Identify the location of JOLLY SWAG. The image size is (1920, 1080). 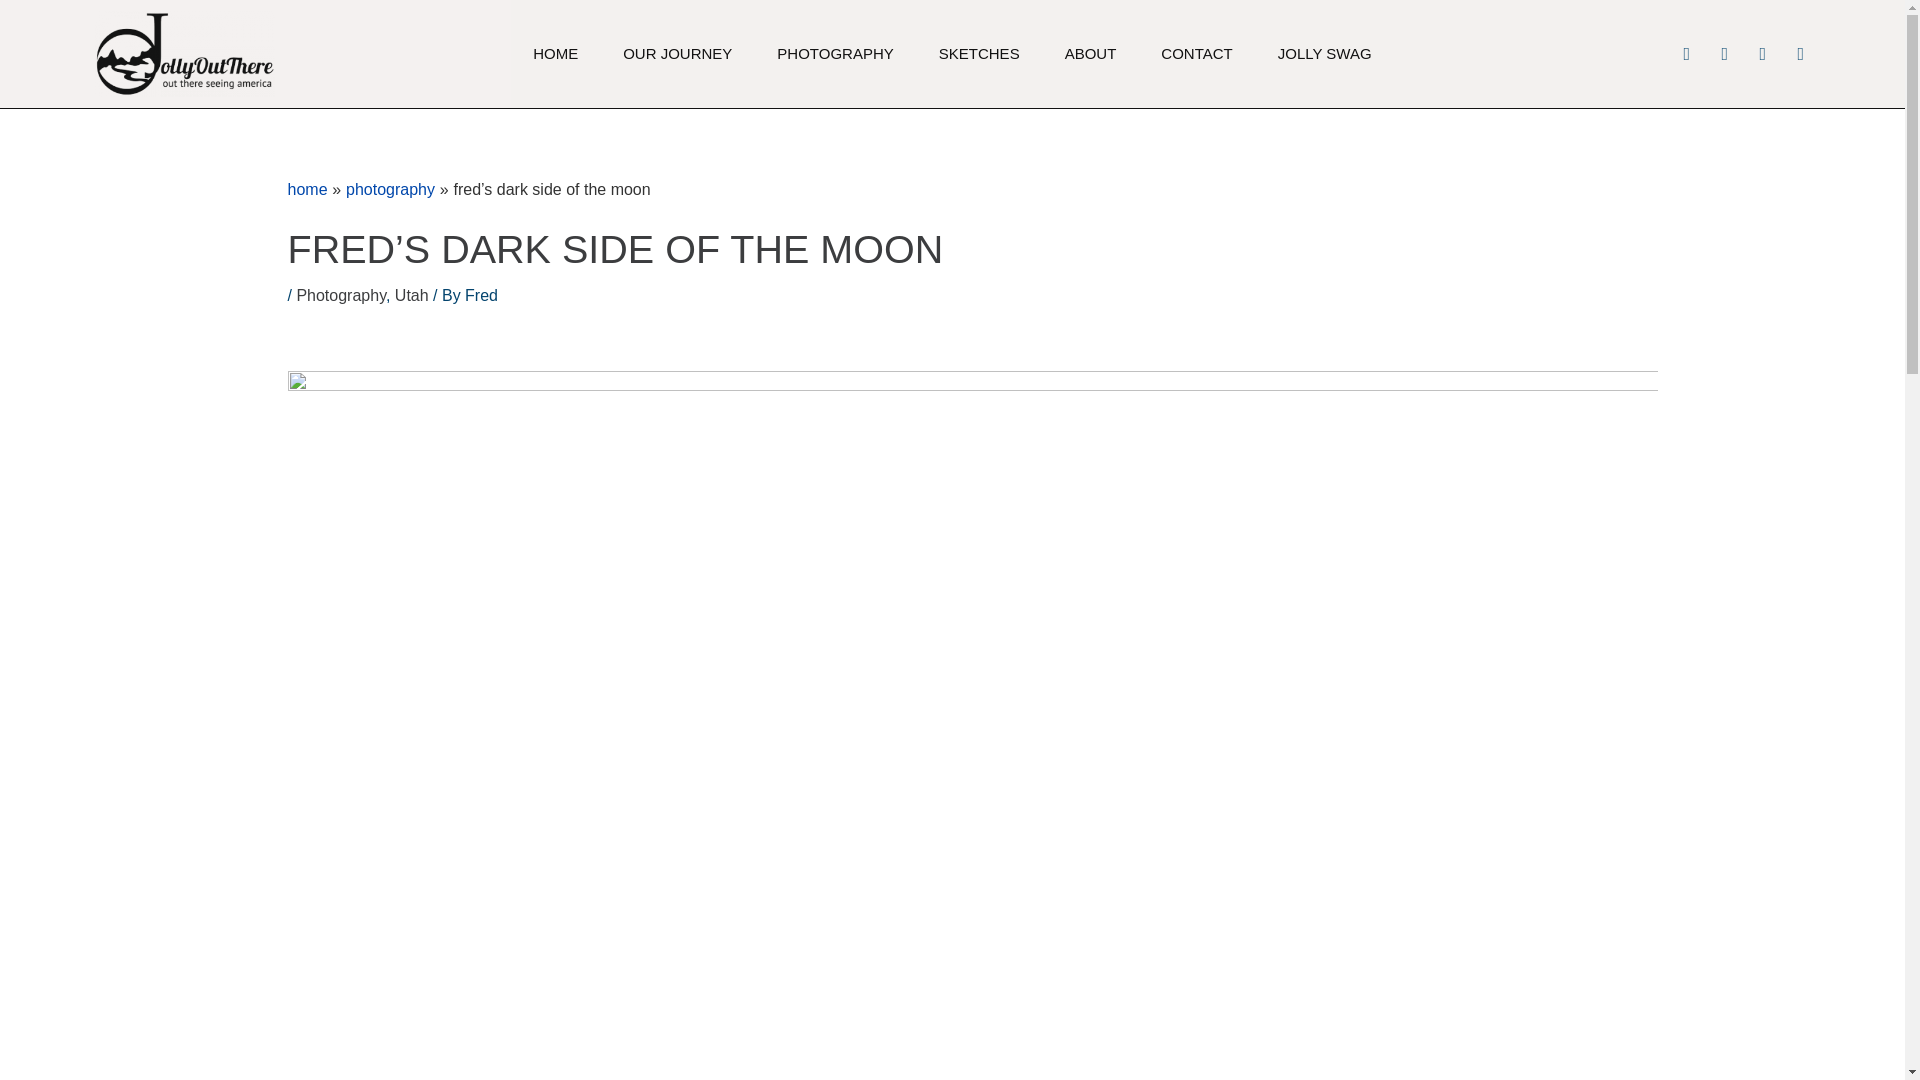
(1325, 48).